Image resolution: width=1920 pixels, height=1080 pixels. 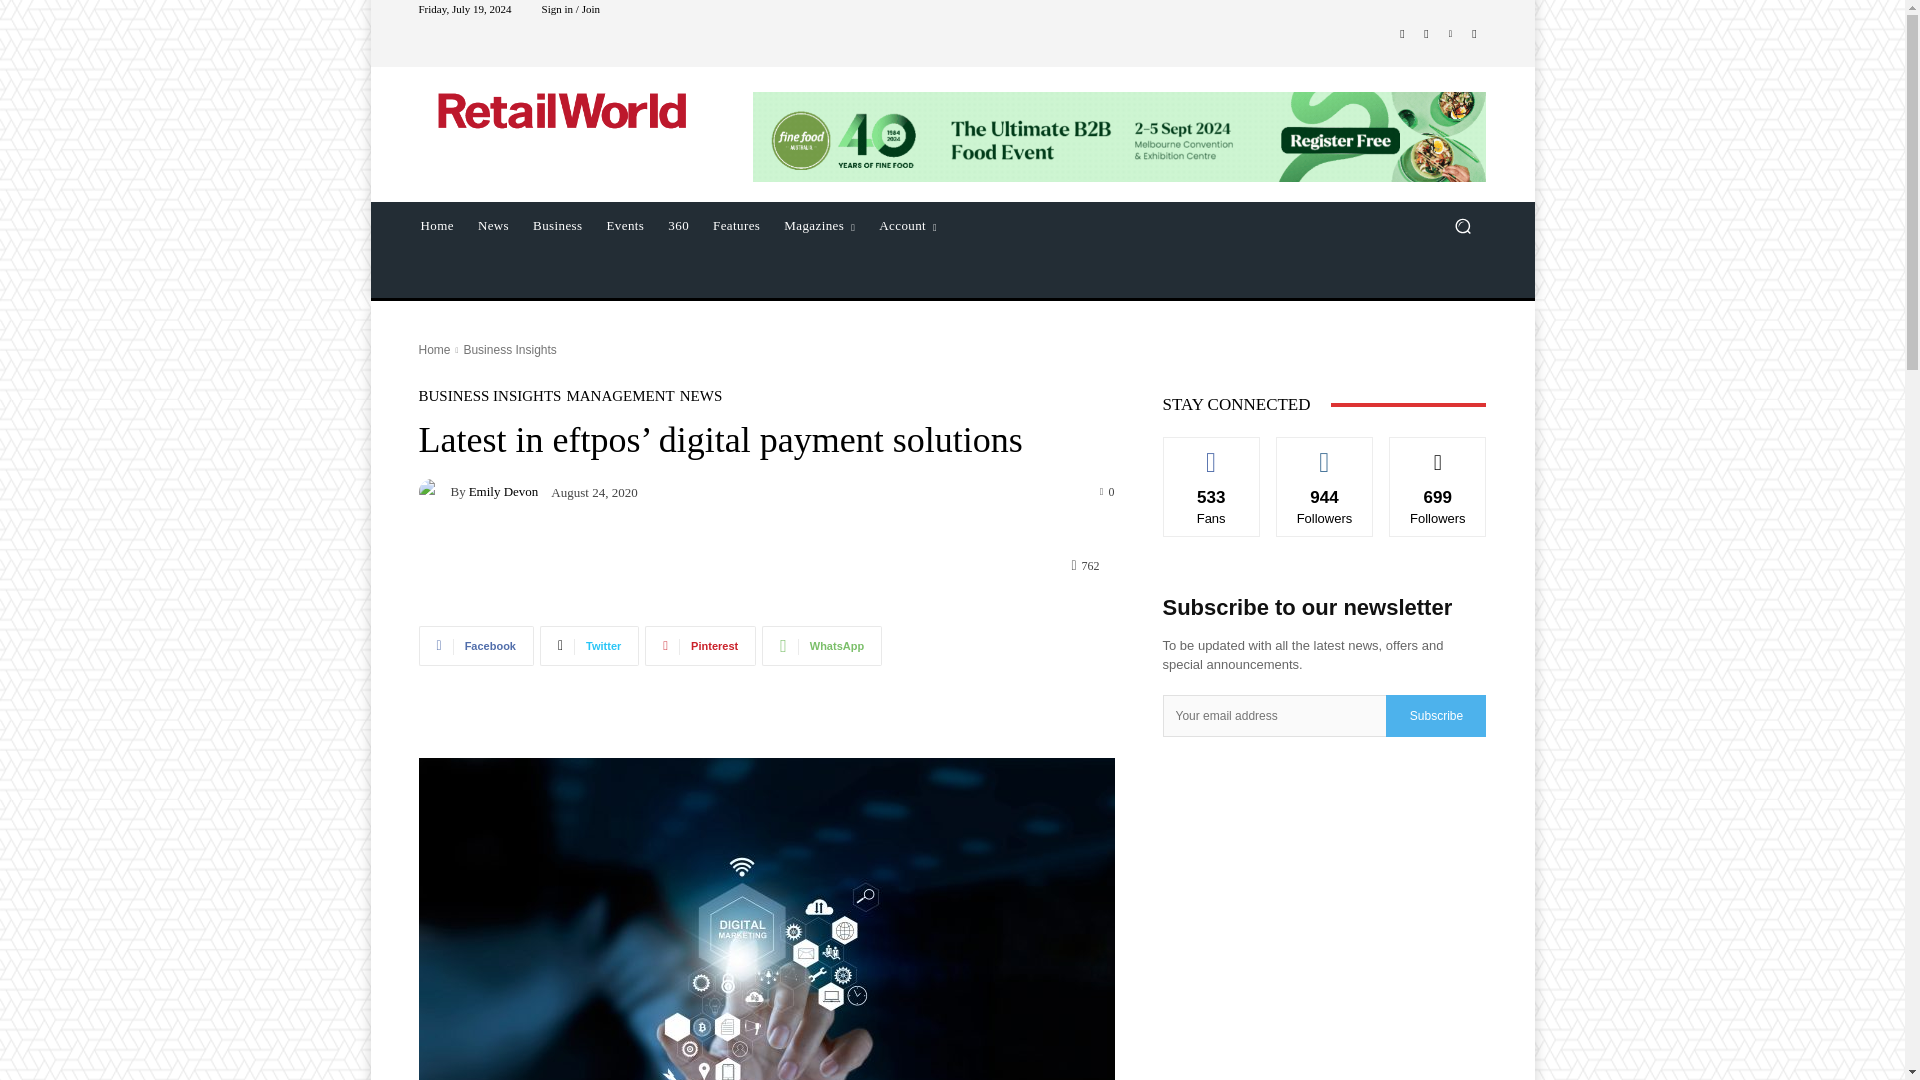 I want to click on Account, so click(x=908, y=225).